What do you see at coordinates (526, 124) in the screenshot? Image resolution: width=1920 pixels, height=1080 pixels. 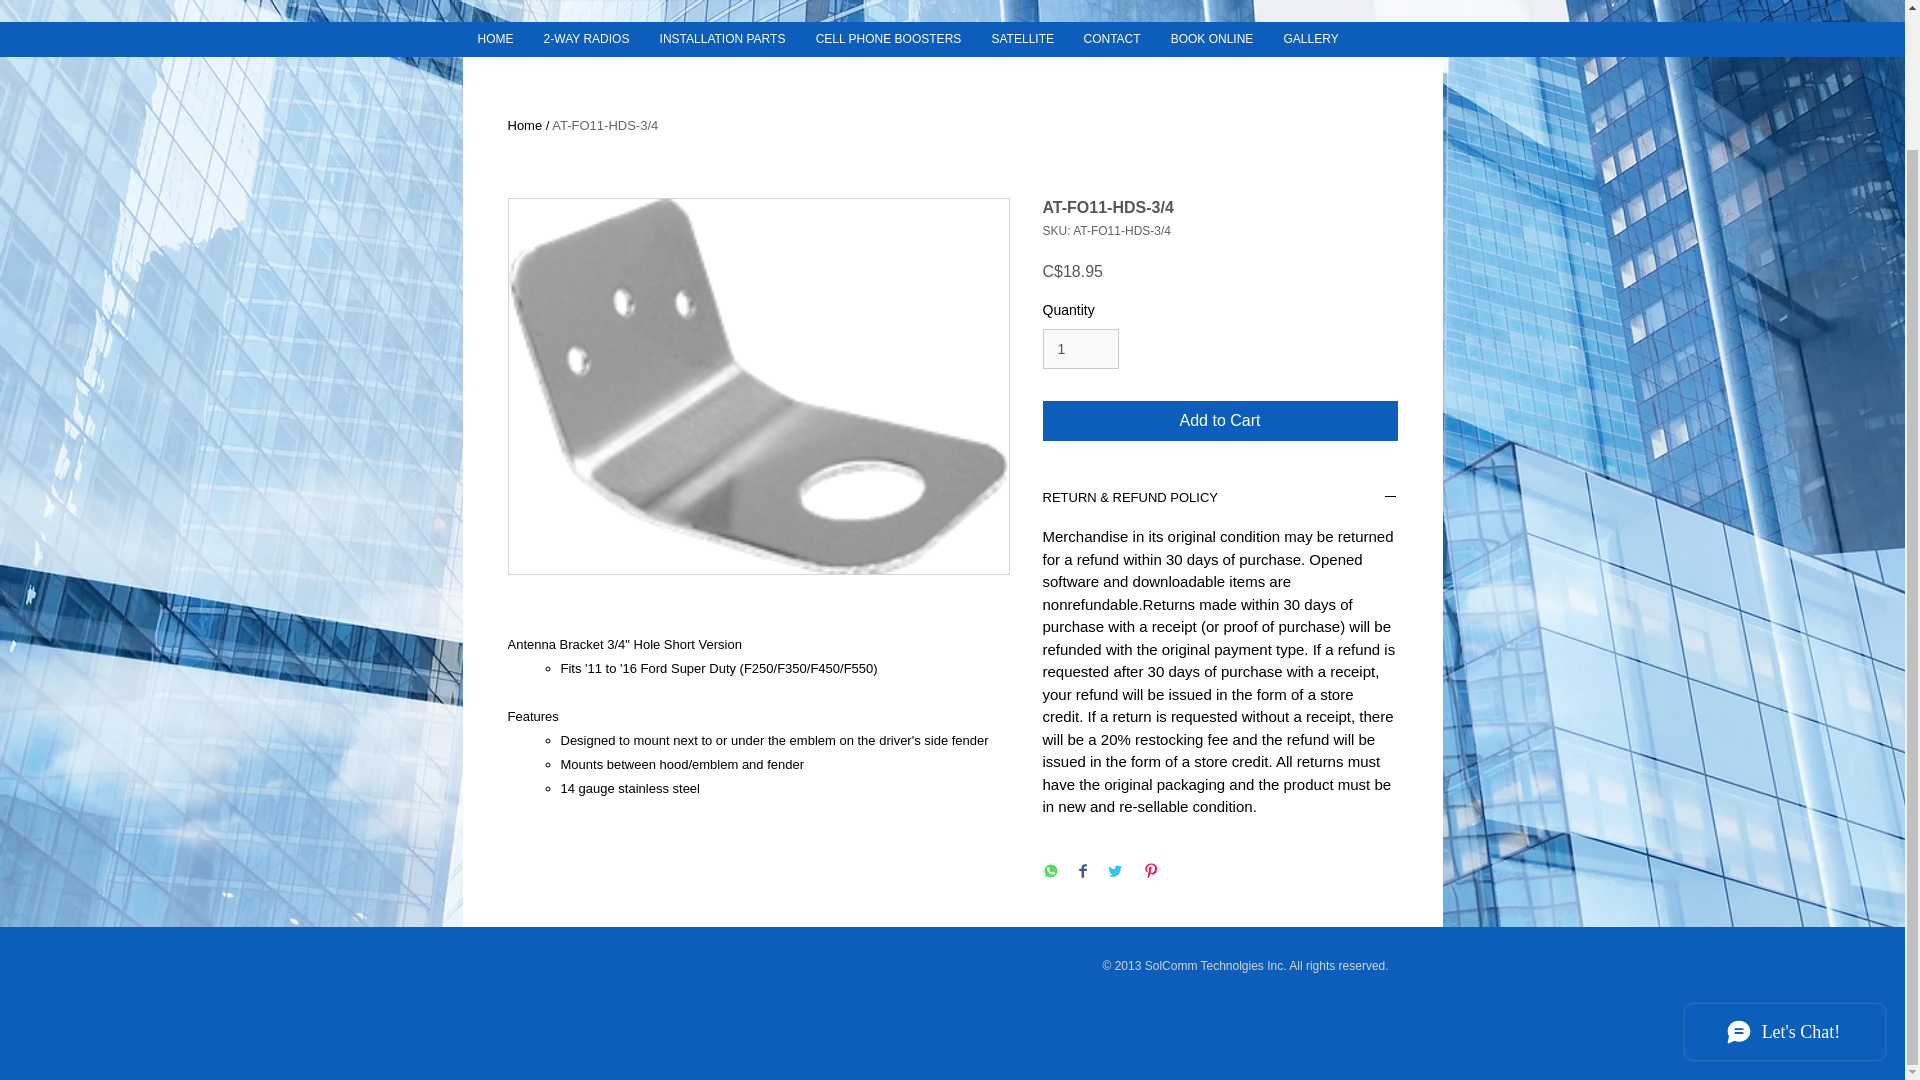 I see `Home` at bounding box center [526, 124].